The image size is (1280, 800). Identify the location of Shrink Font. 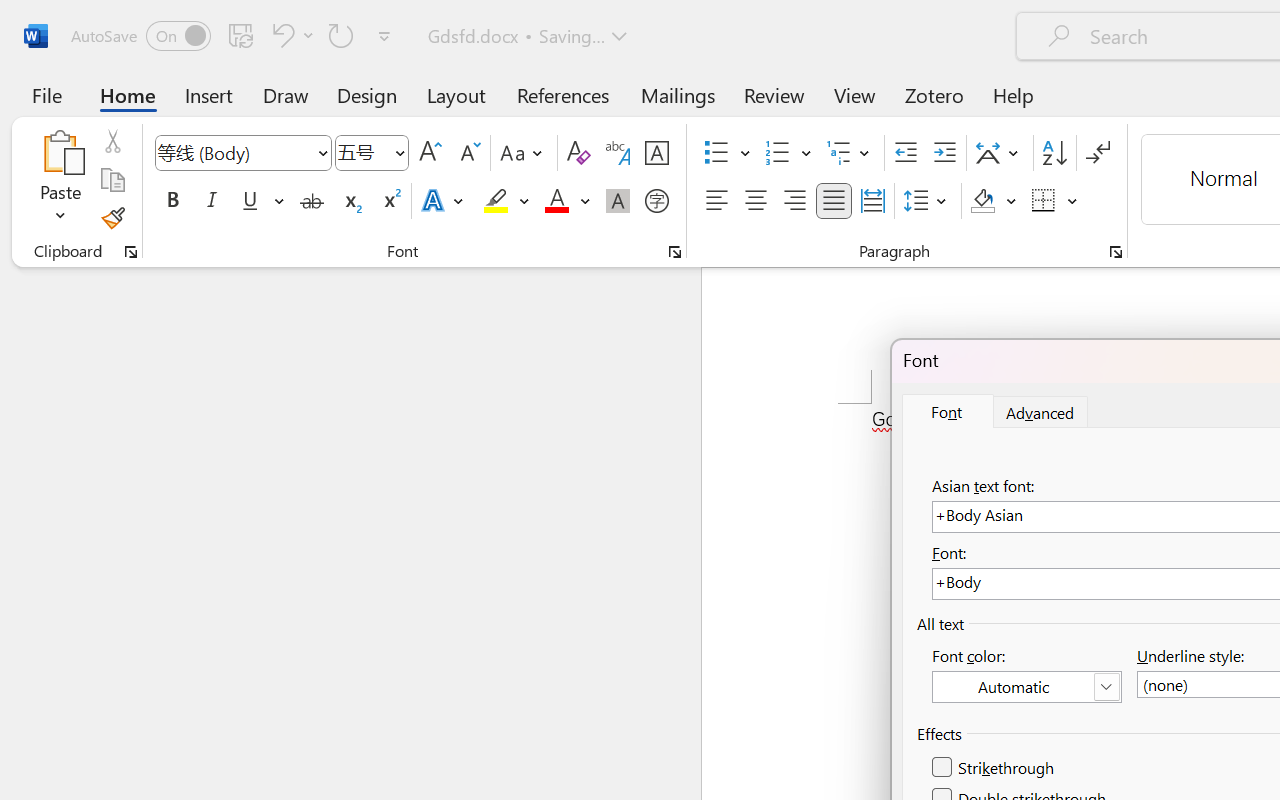
(468, 153).